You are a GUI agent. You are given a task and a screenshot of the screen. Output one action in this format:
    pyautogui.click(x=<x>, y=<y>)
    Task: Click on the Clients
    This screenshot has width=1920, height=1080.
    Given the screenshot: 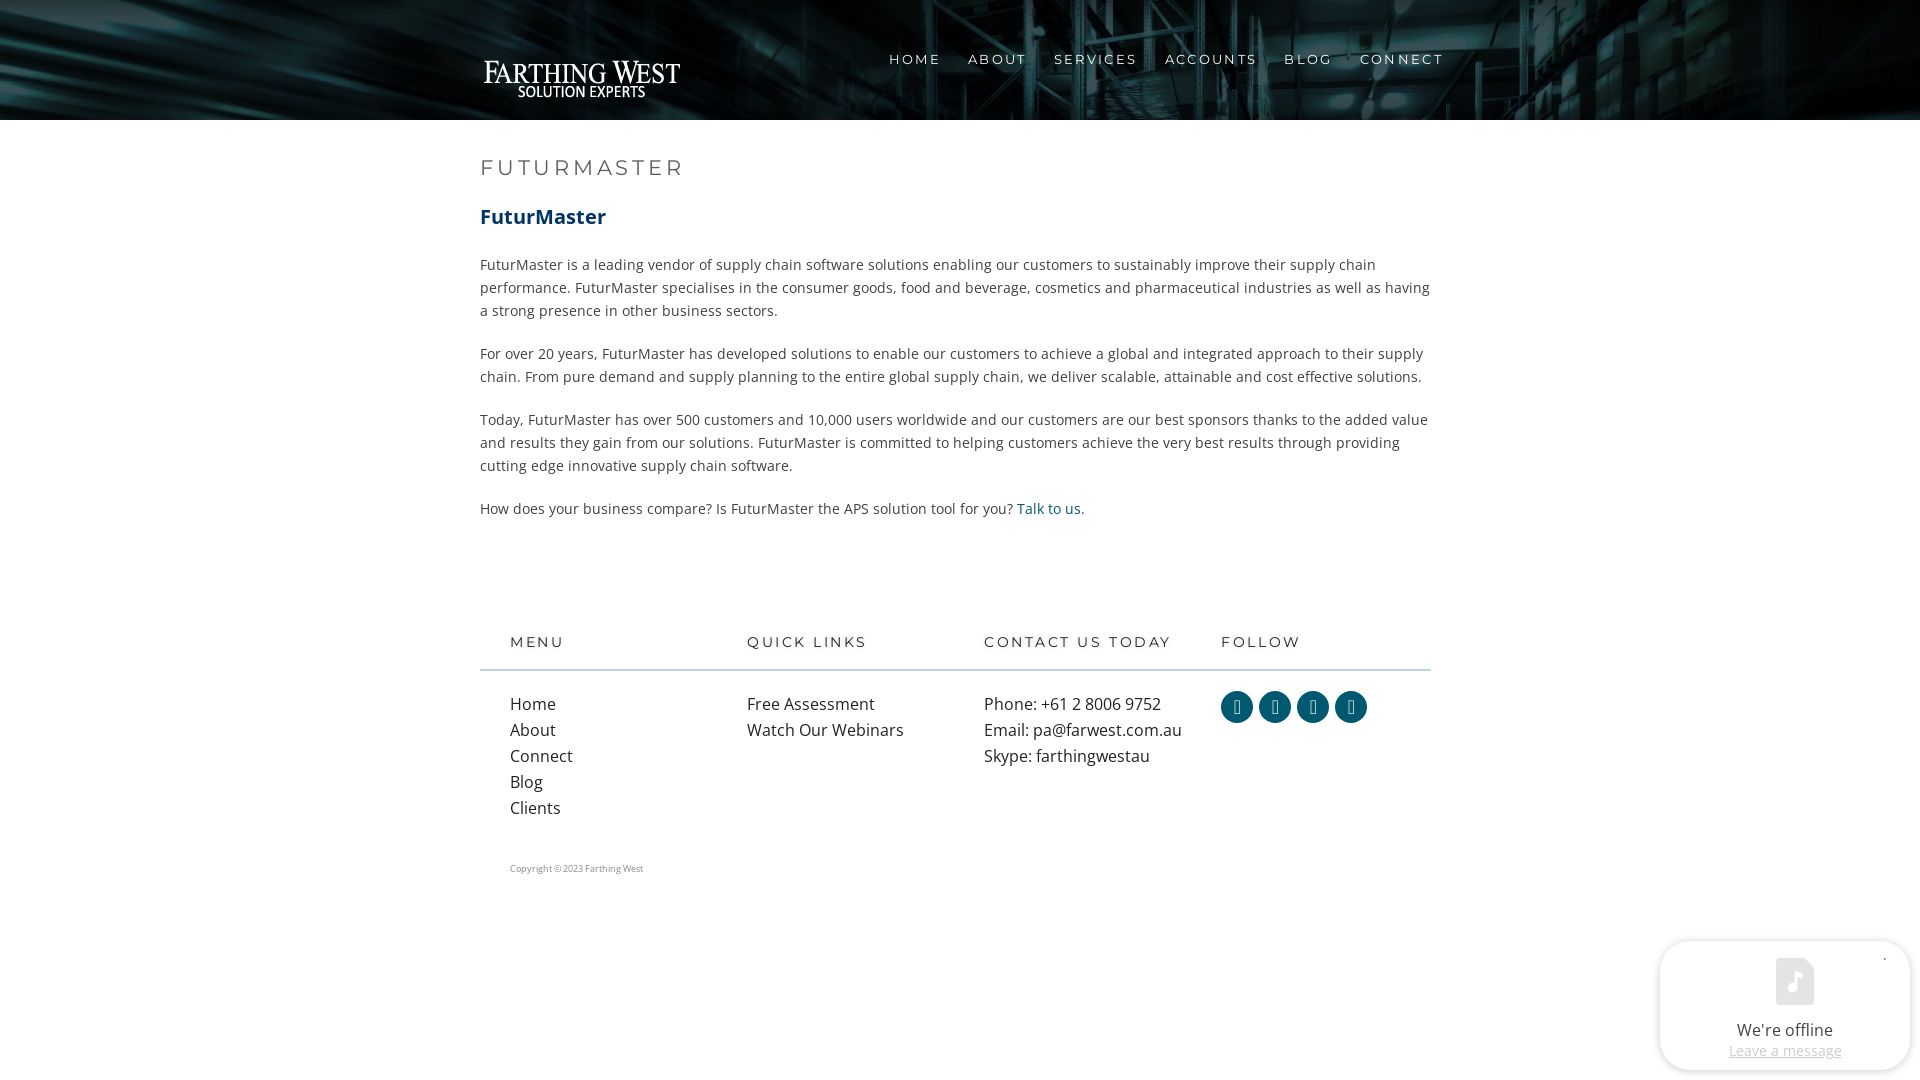 What is the action you would take?
    pyautogui.click(x=536, y=808)
    